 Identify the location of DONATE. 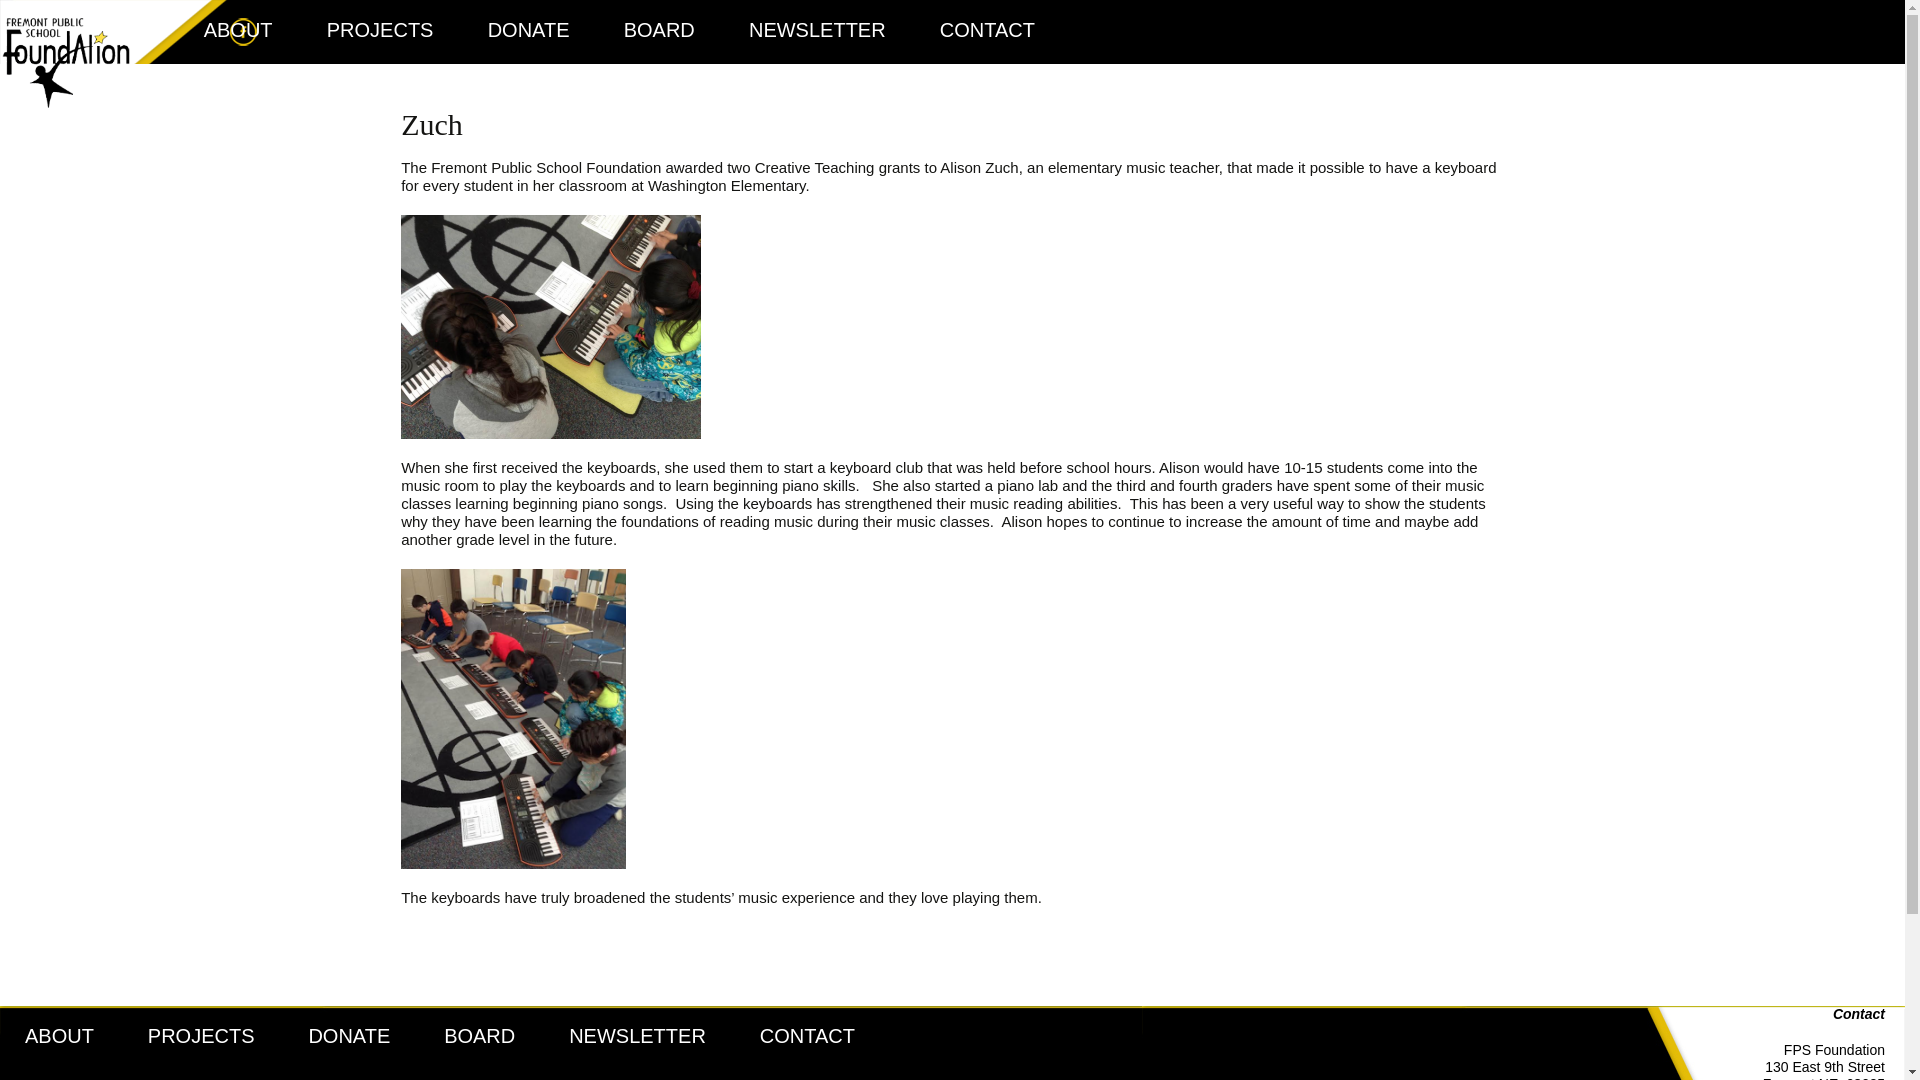
(348, 1035).